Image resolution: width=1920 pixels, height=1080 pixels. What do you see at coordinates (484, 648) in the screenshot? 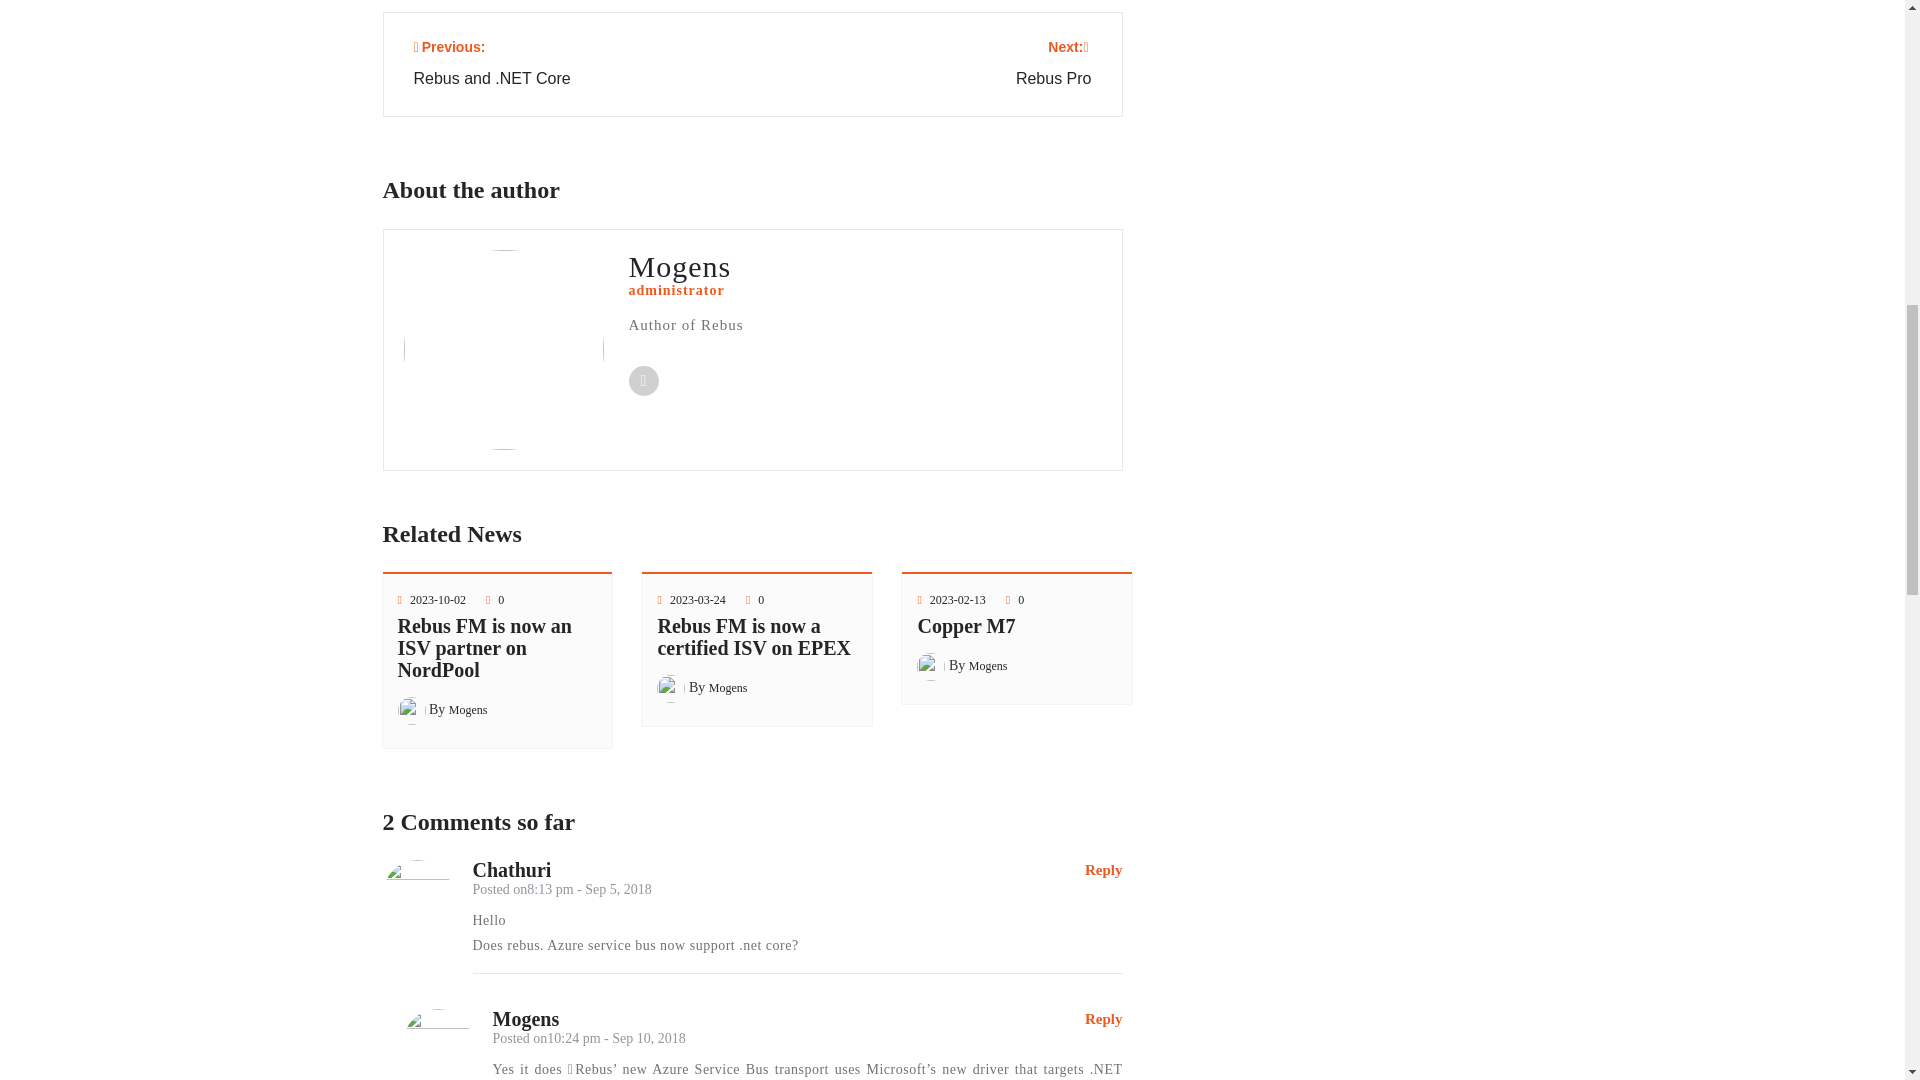
I see `Mogens` at bounding box center [484, 648].